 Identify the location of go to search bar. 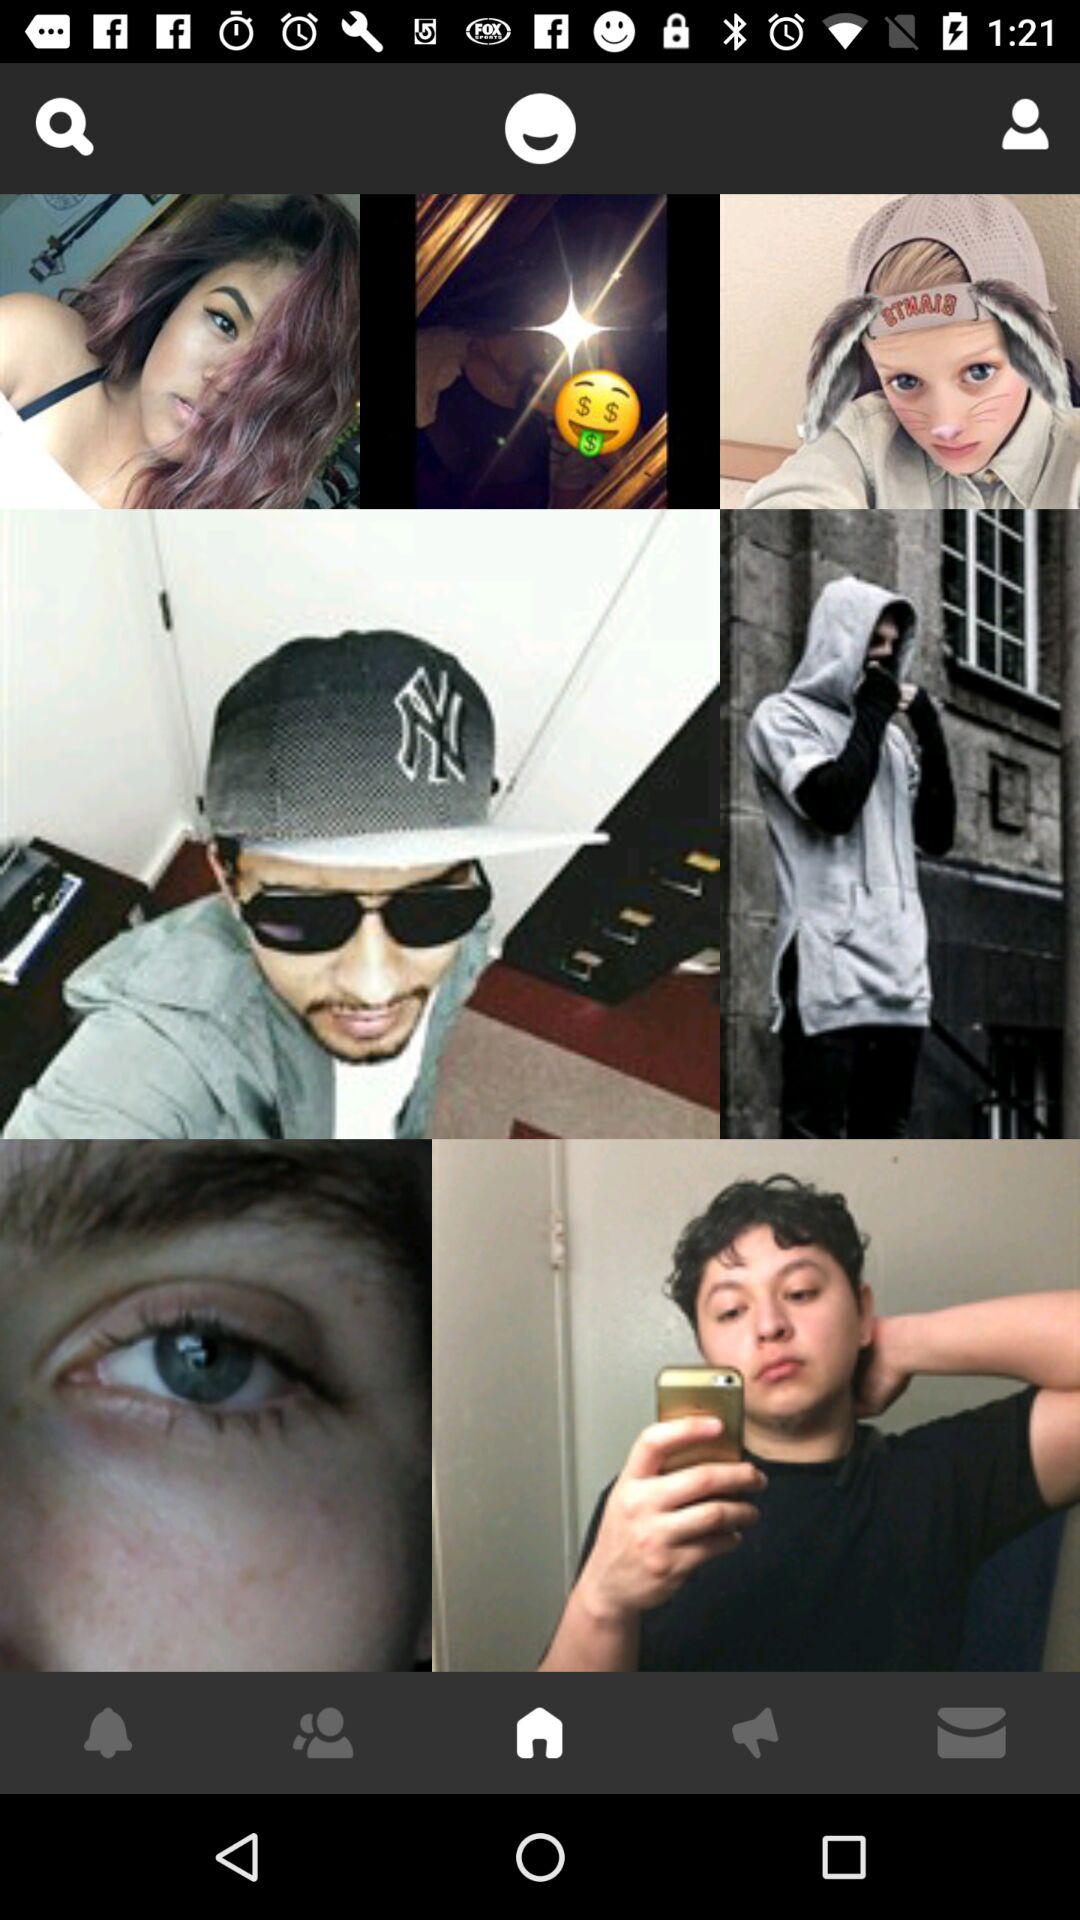
(64, 126).